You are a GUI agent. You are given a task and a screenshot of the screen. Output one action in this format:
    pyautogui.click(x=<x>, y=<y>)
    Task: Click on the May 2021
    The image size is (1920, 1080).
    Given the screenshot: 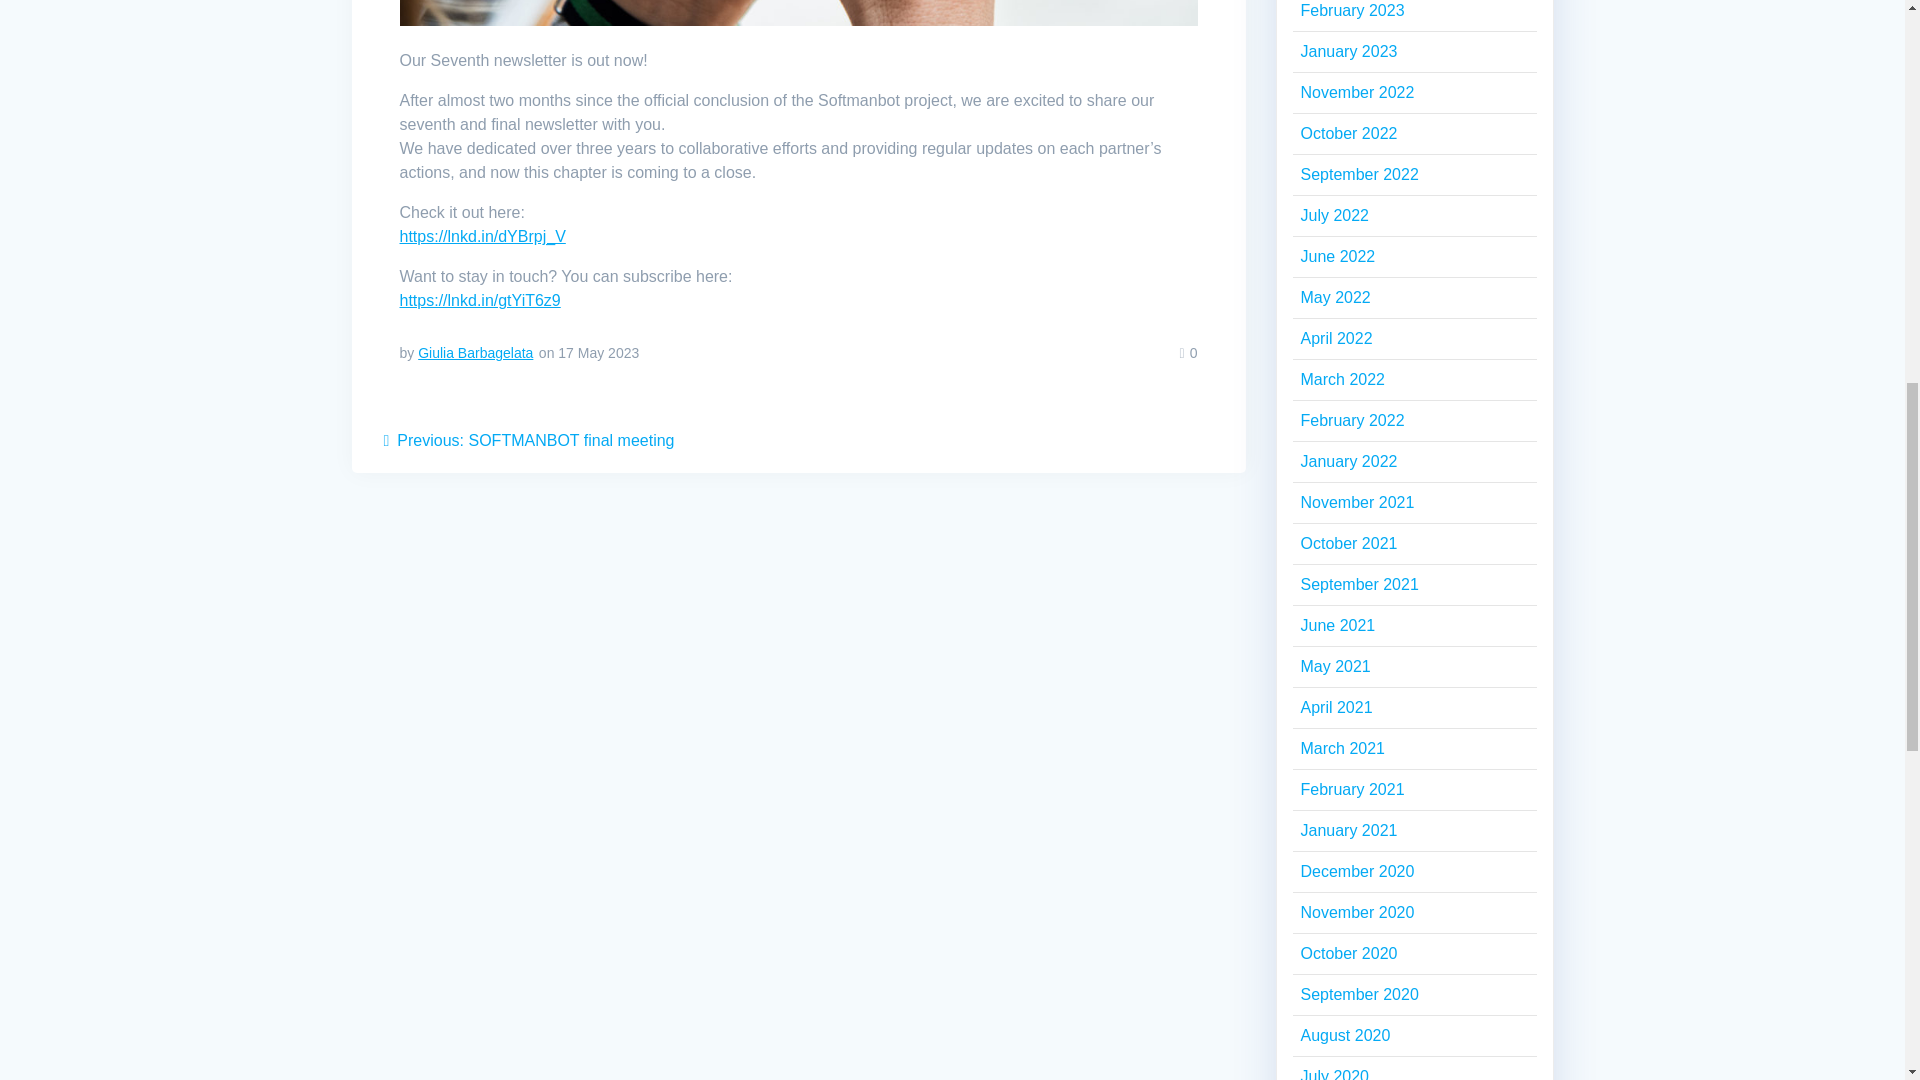 What is the action you would take?
    pyautogui.click(x=1358, y=174)
    